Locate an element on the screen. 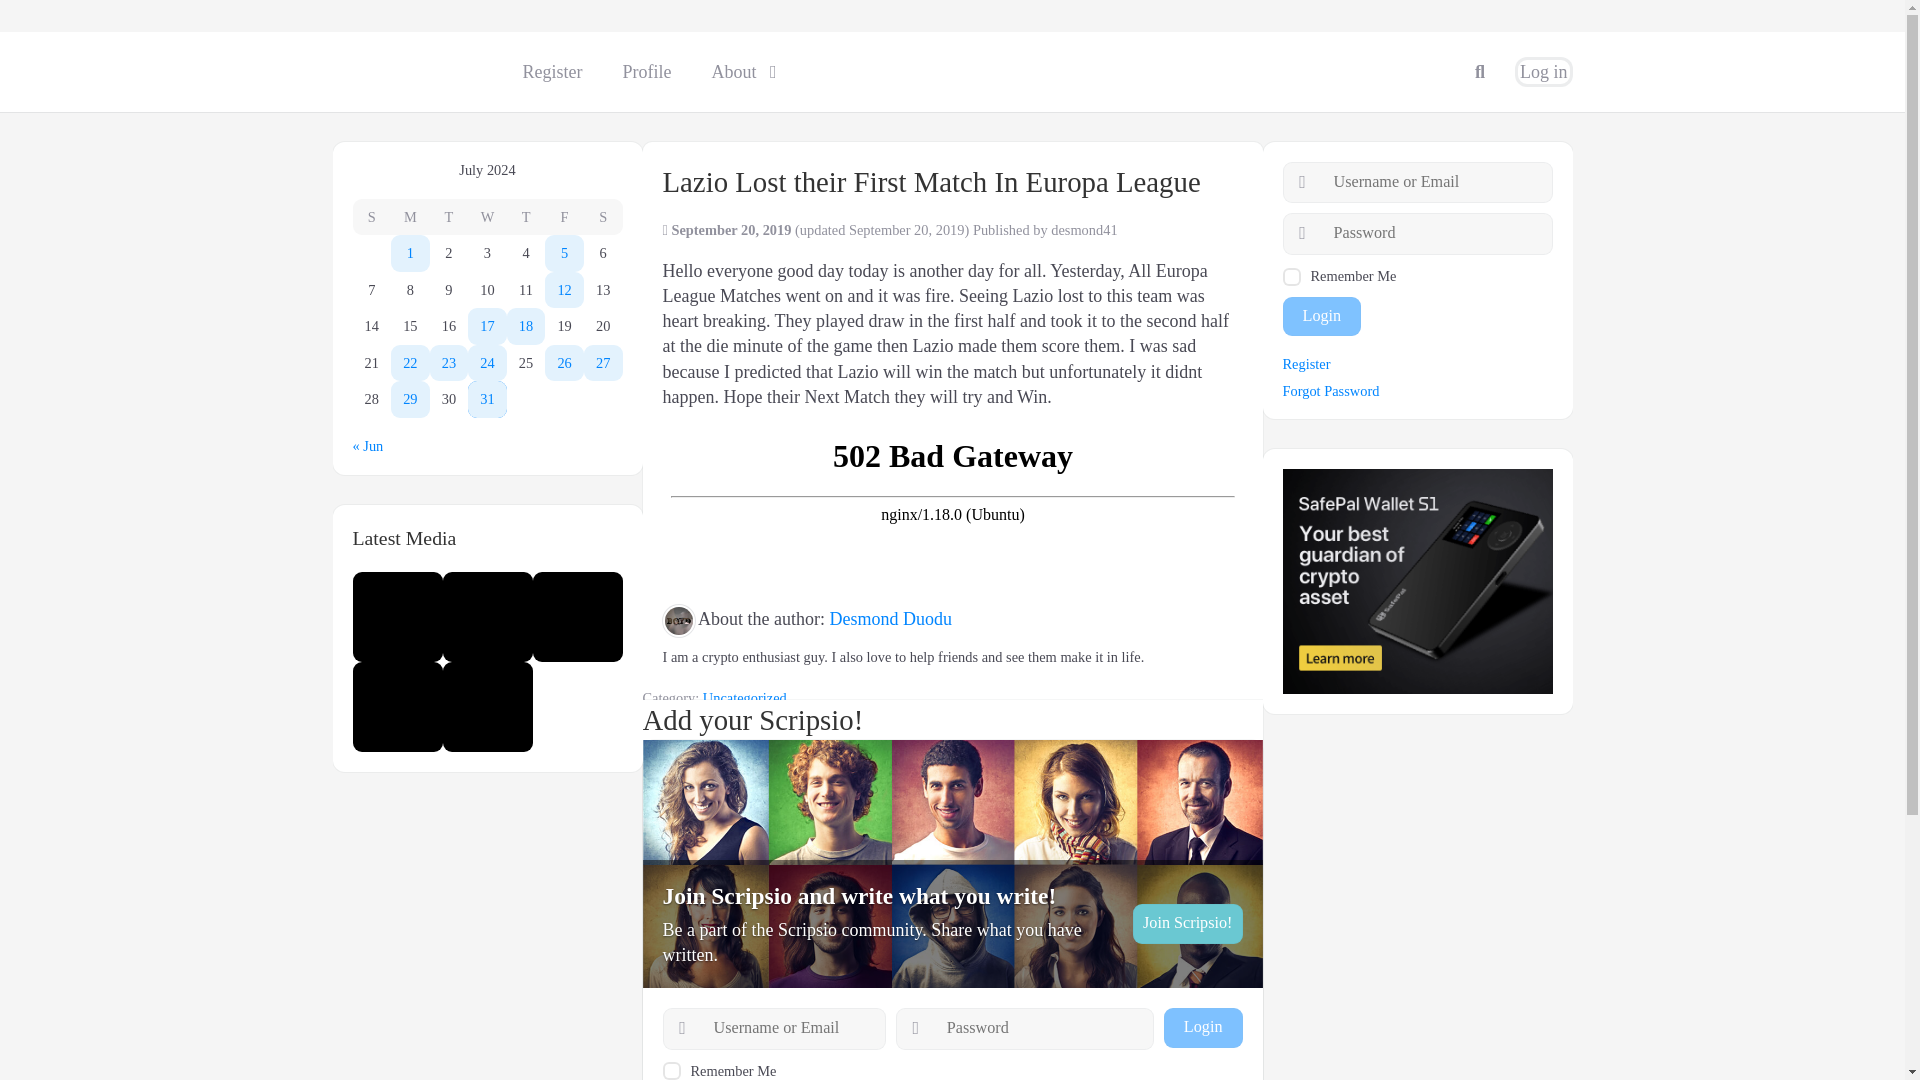 The image size is (1920, 1080). Log in is located at coordinates (1544, 72).